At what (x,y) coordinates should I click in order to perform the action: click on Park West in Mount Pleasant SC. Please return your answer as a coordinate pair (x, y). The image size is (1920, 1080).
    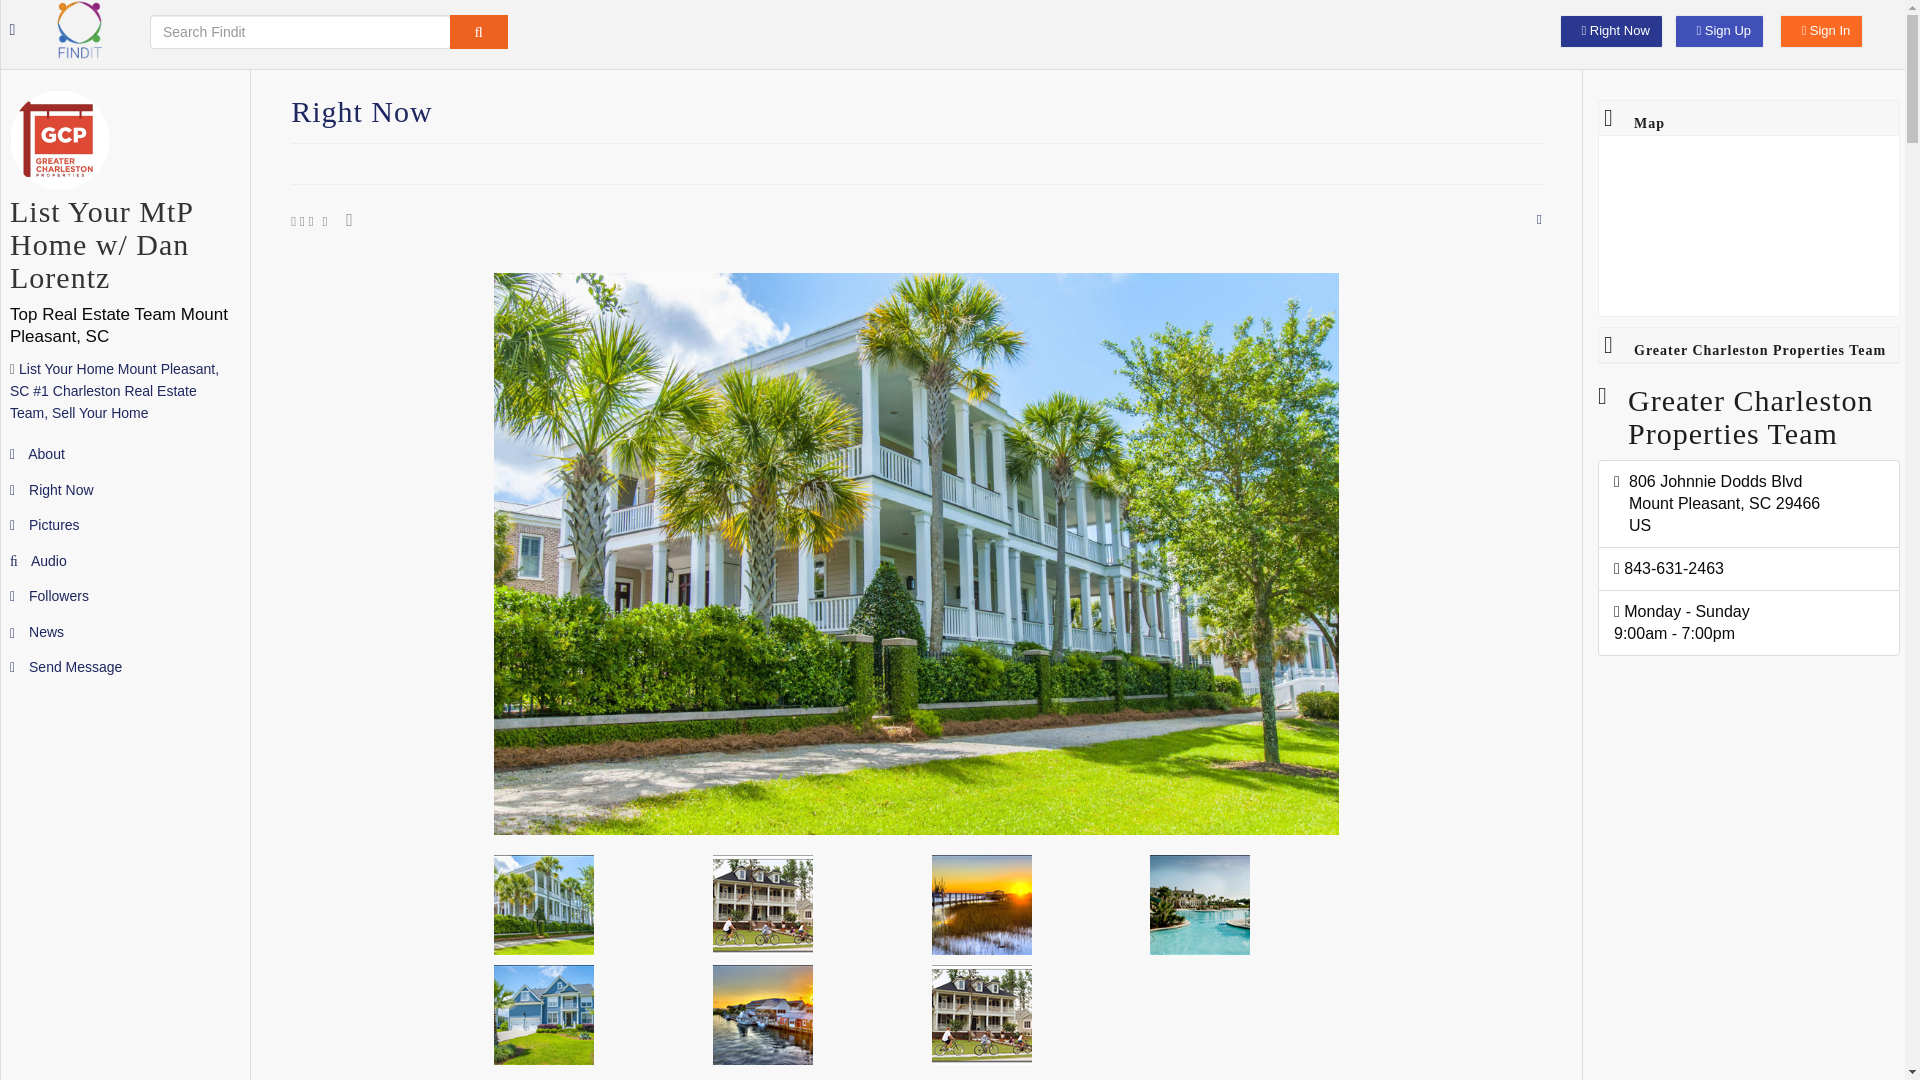
    Looking at the image, I should click on (1026, 1014).